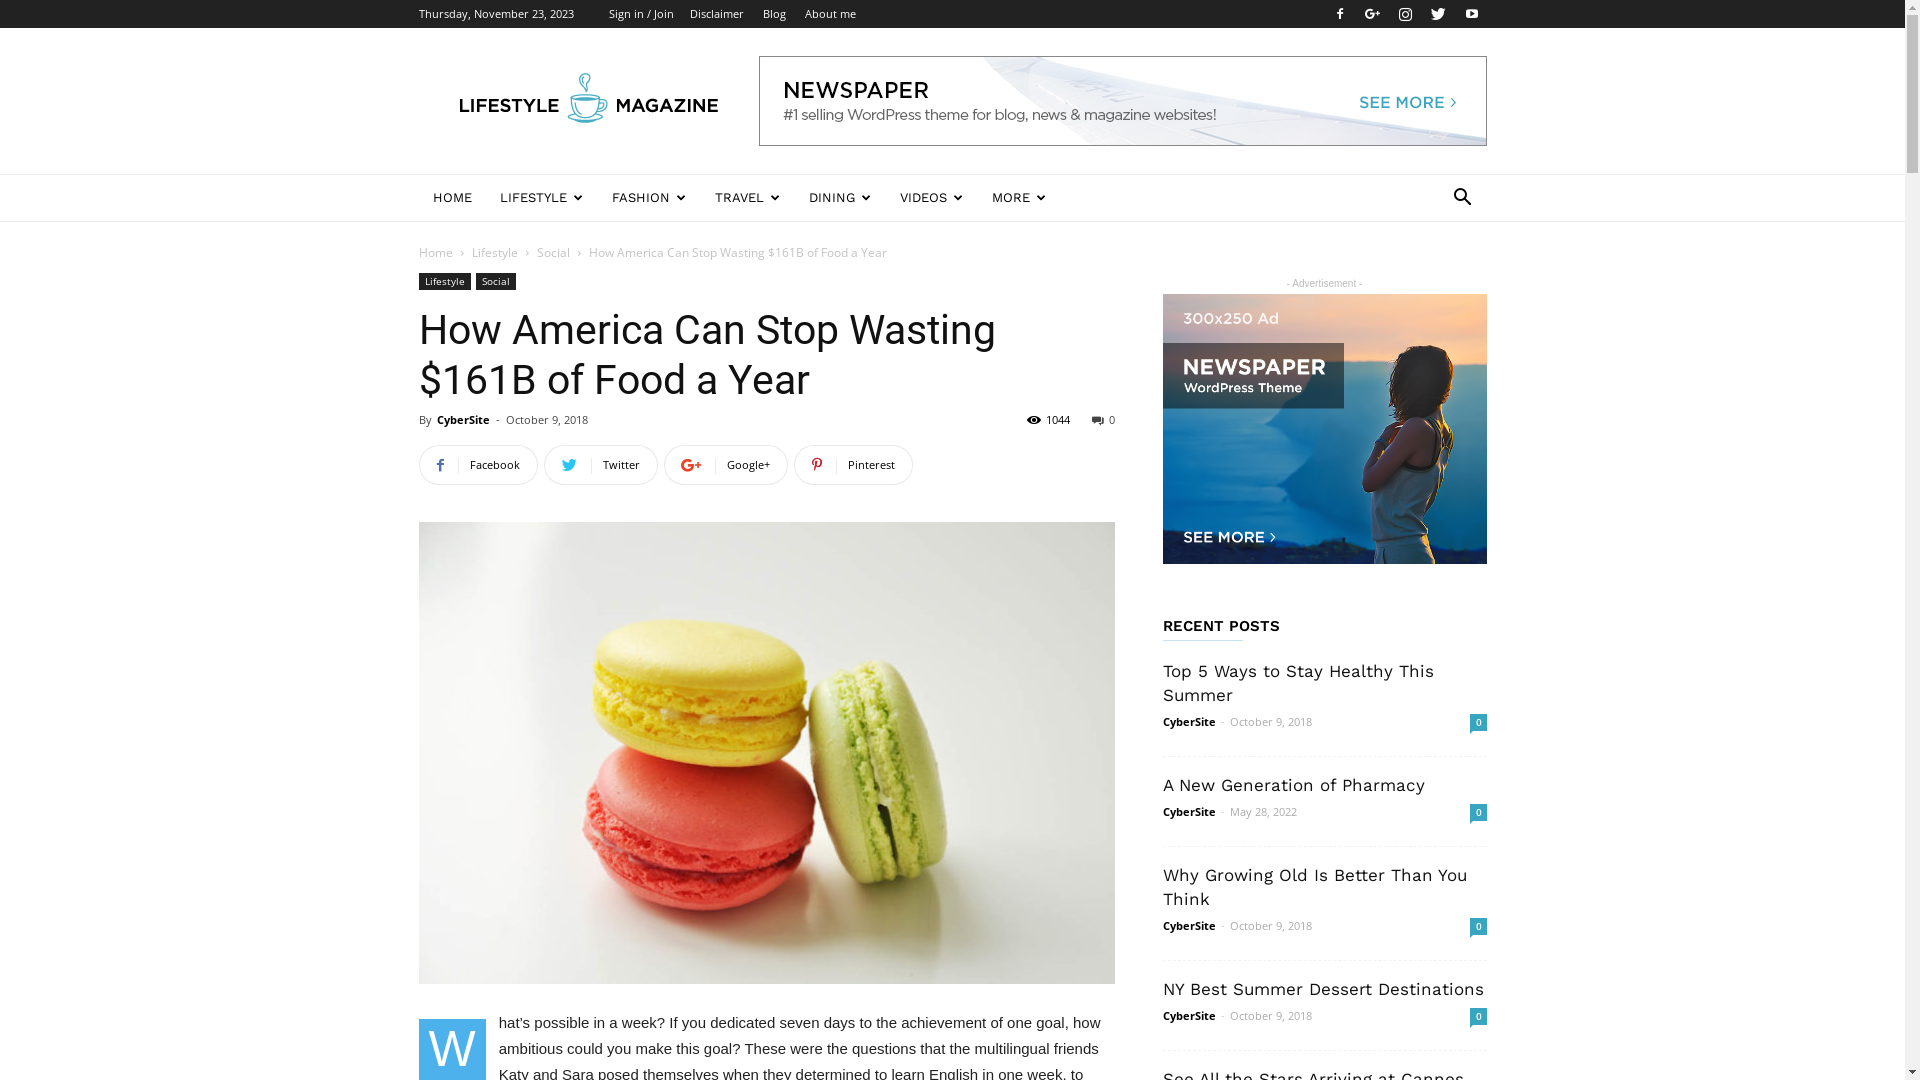  Describe the element at coordinates (774, 14) in the screenshot. I see `Blog` at that location.